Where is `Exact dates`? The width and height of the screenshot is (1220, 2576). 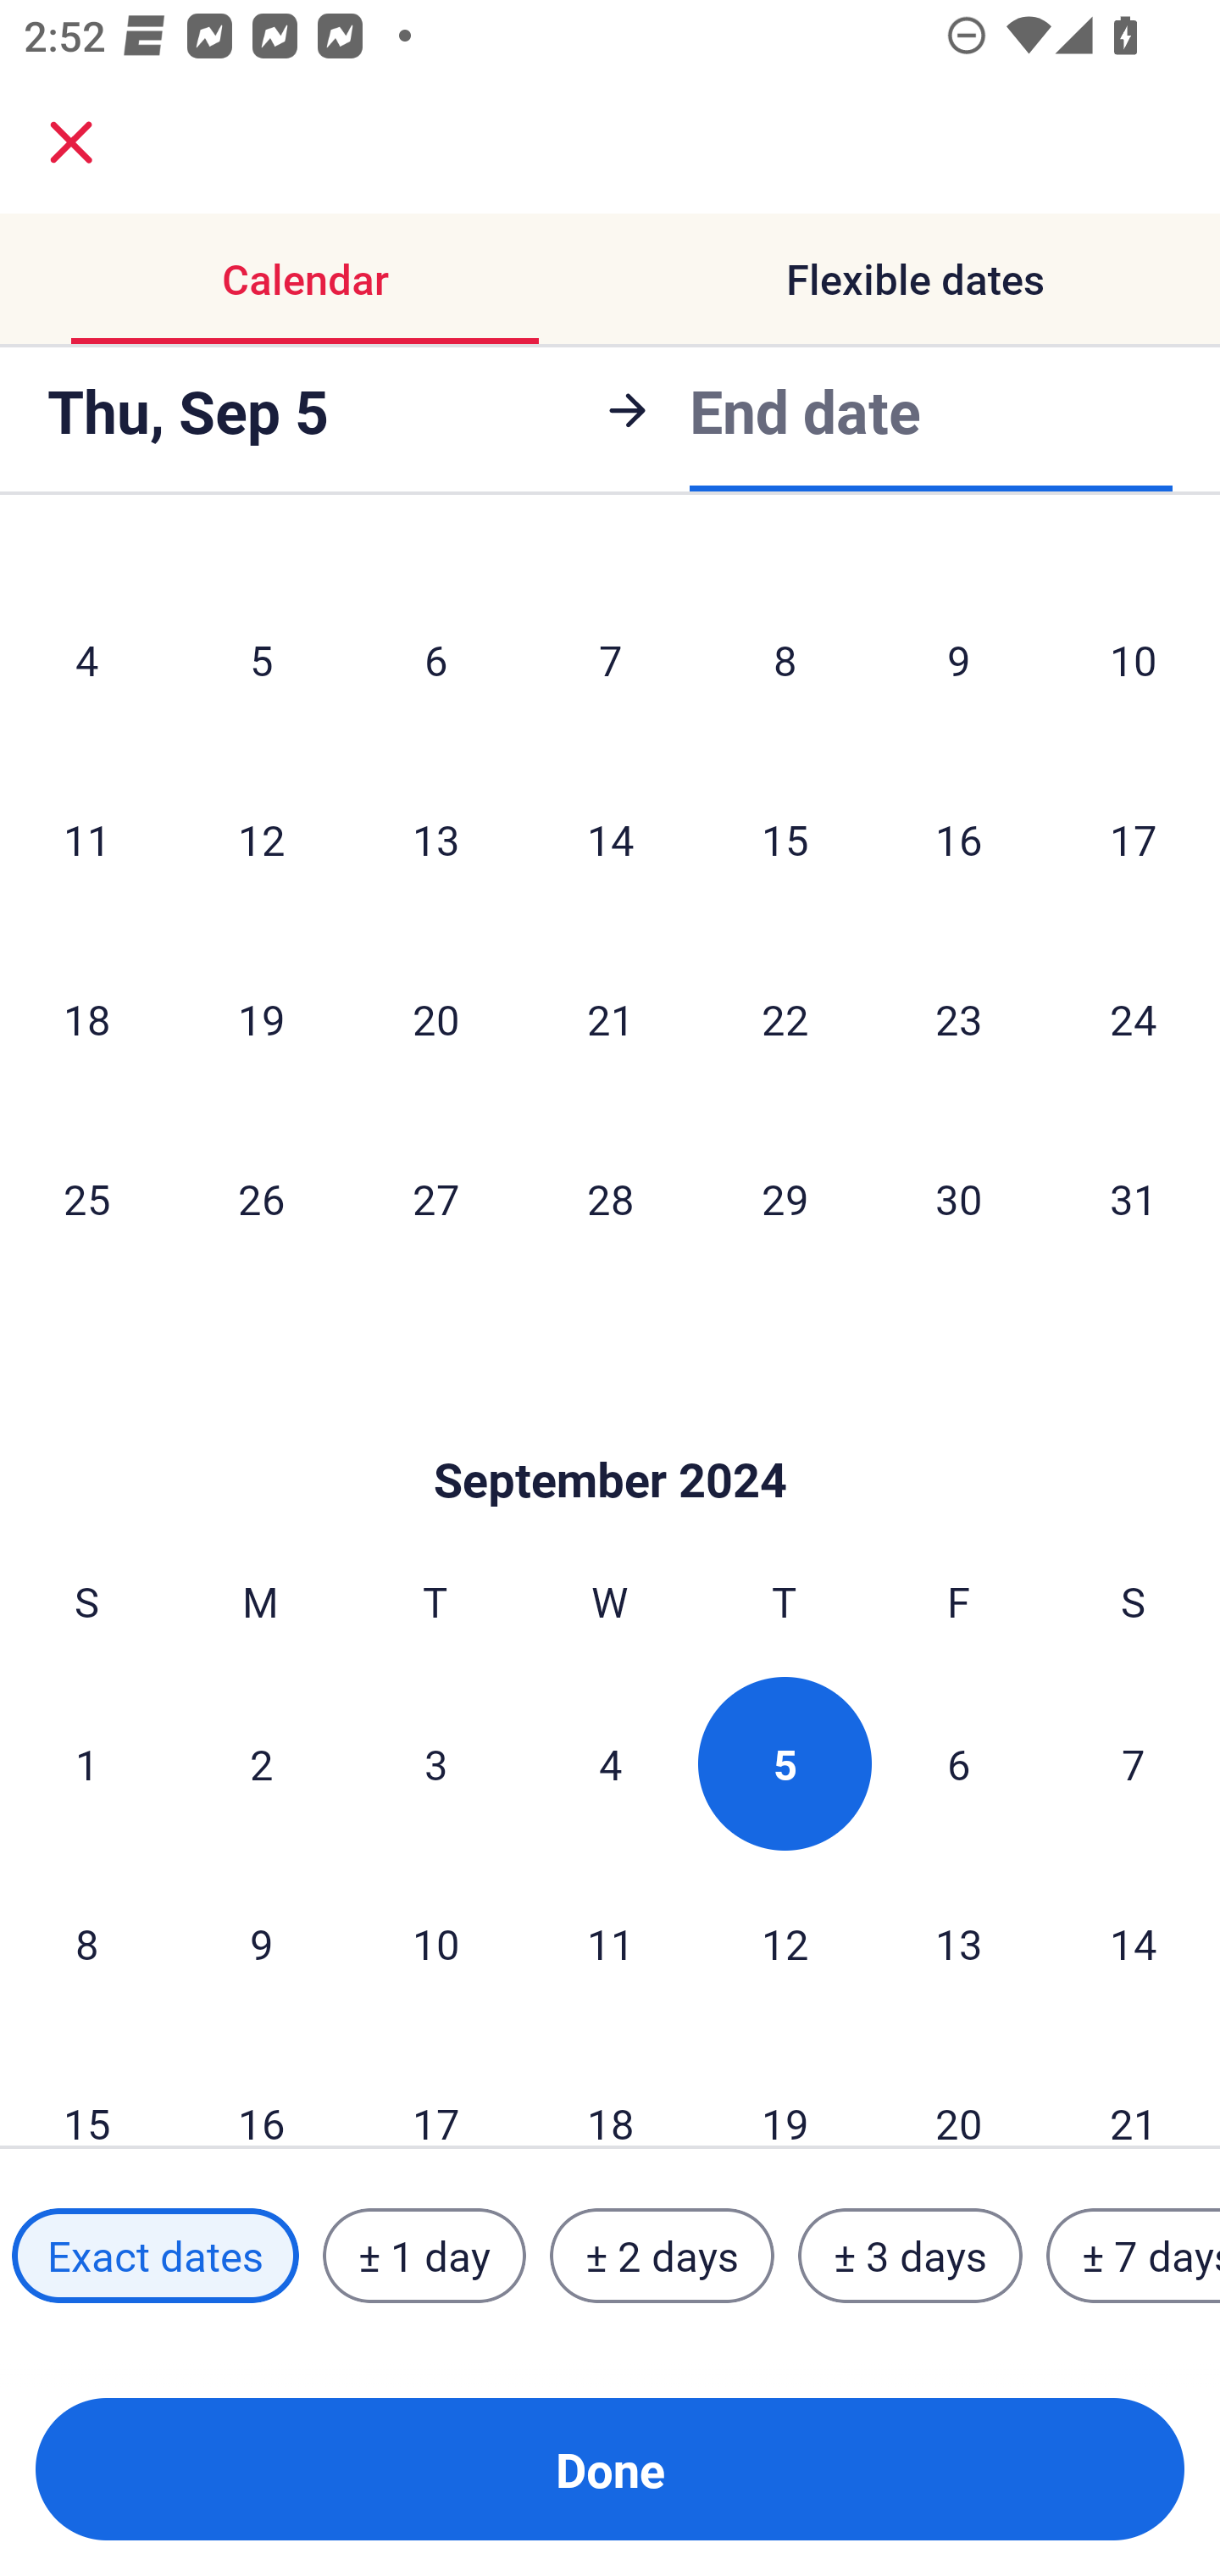
Exact dates is located at coordinates (155, 2255).